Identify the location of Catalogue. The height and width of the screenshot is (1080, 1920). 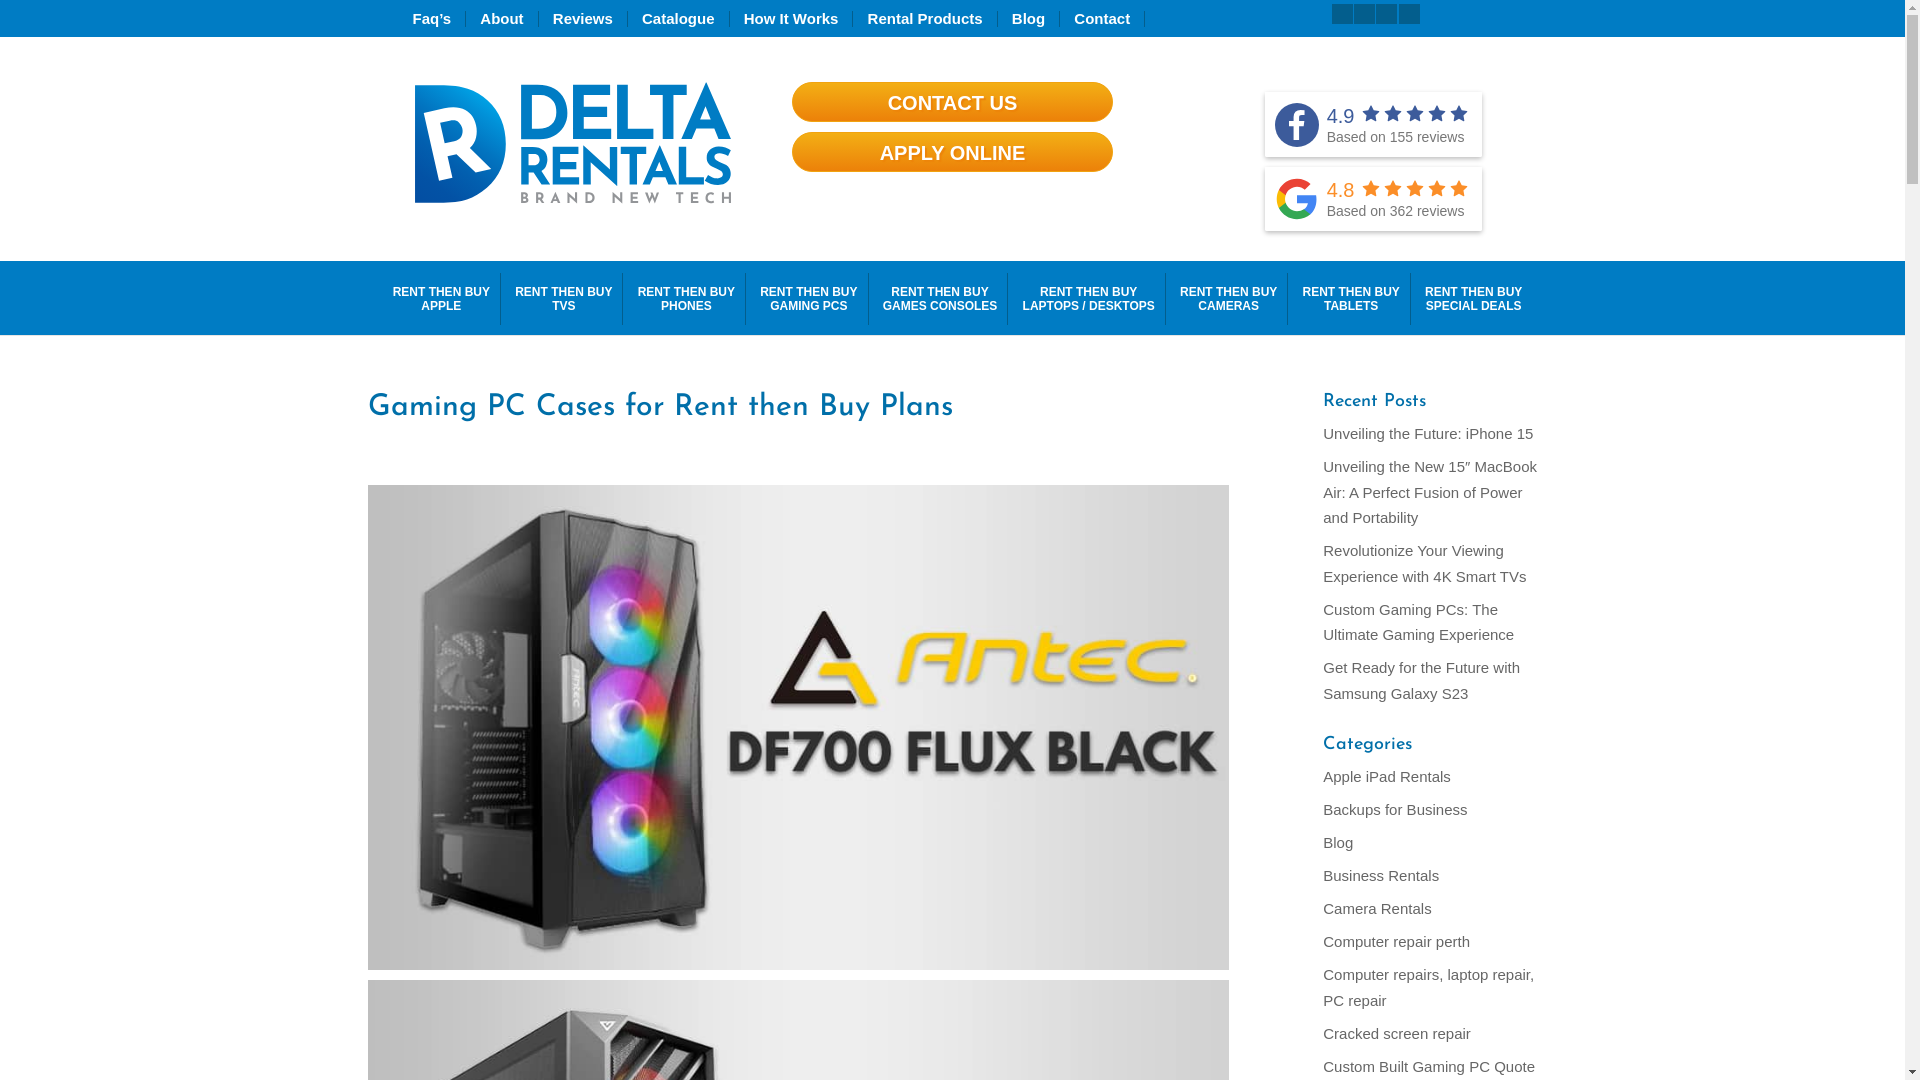
(686, 19).